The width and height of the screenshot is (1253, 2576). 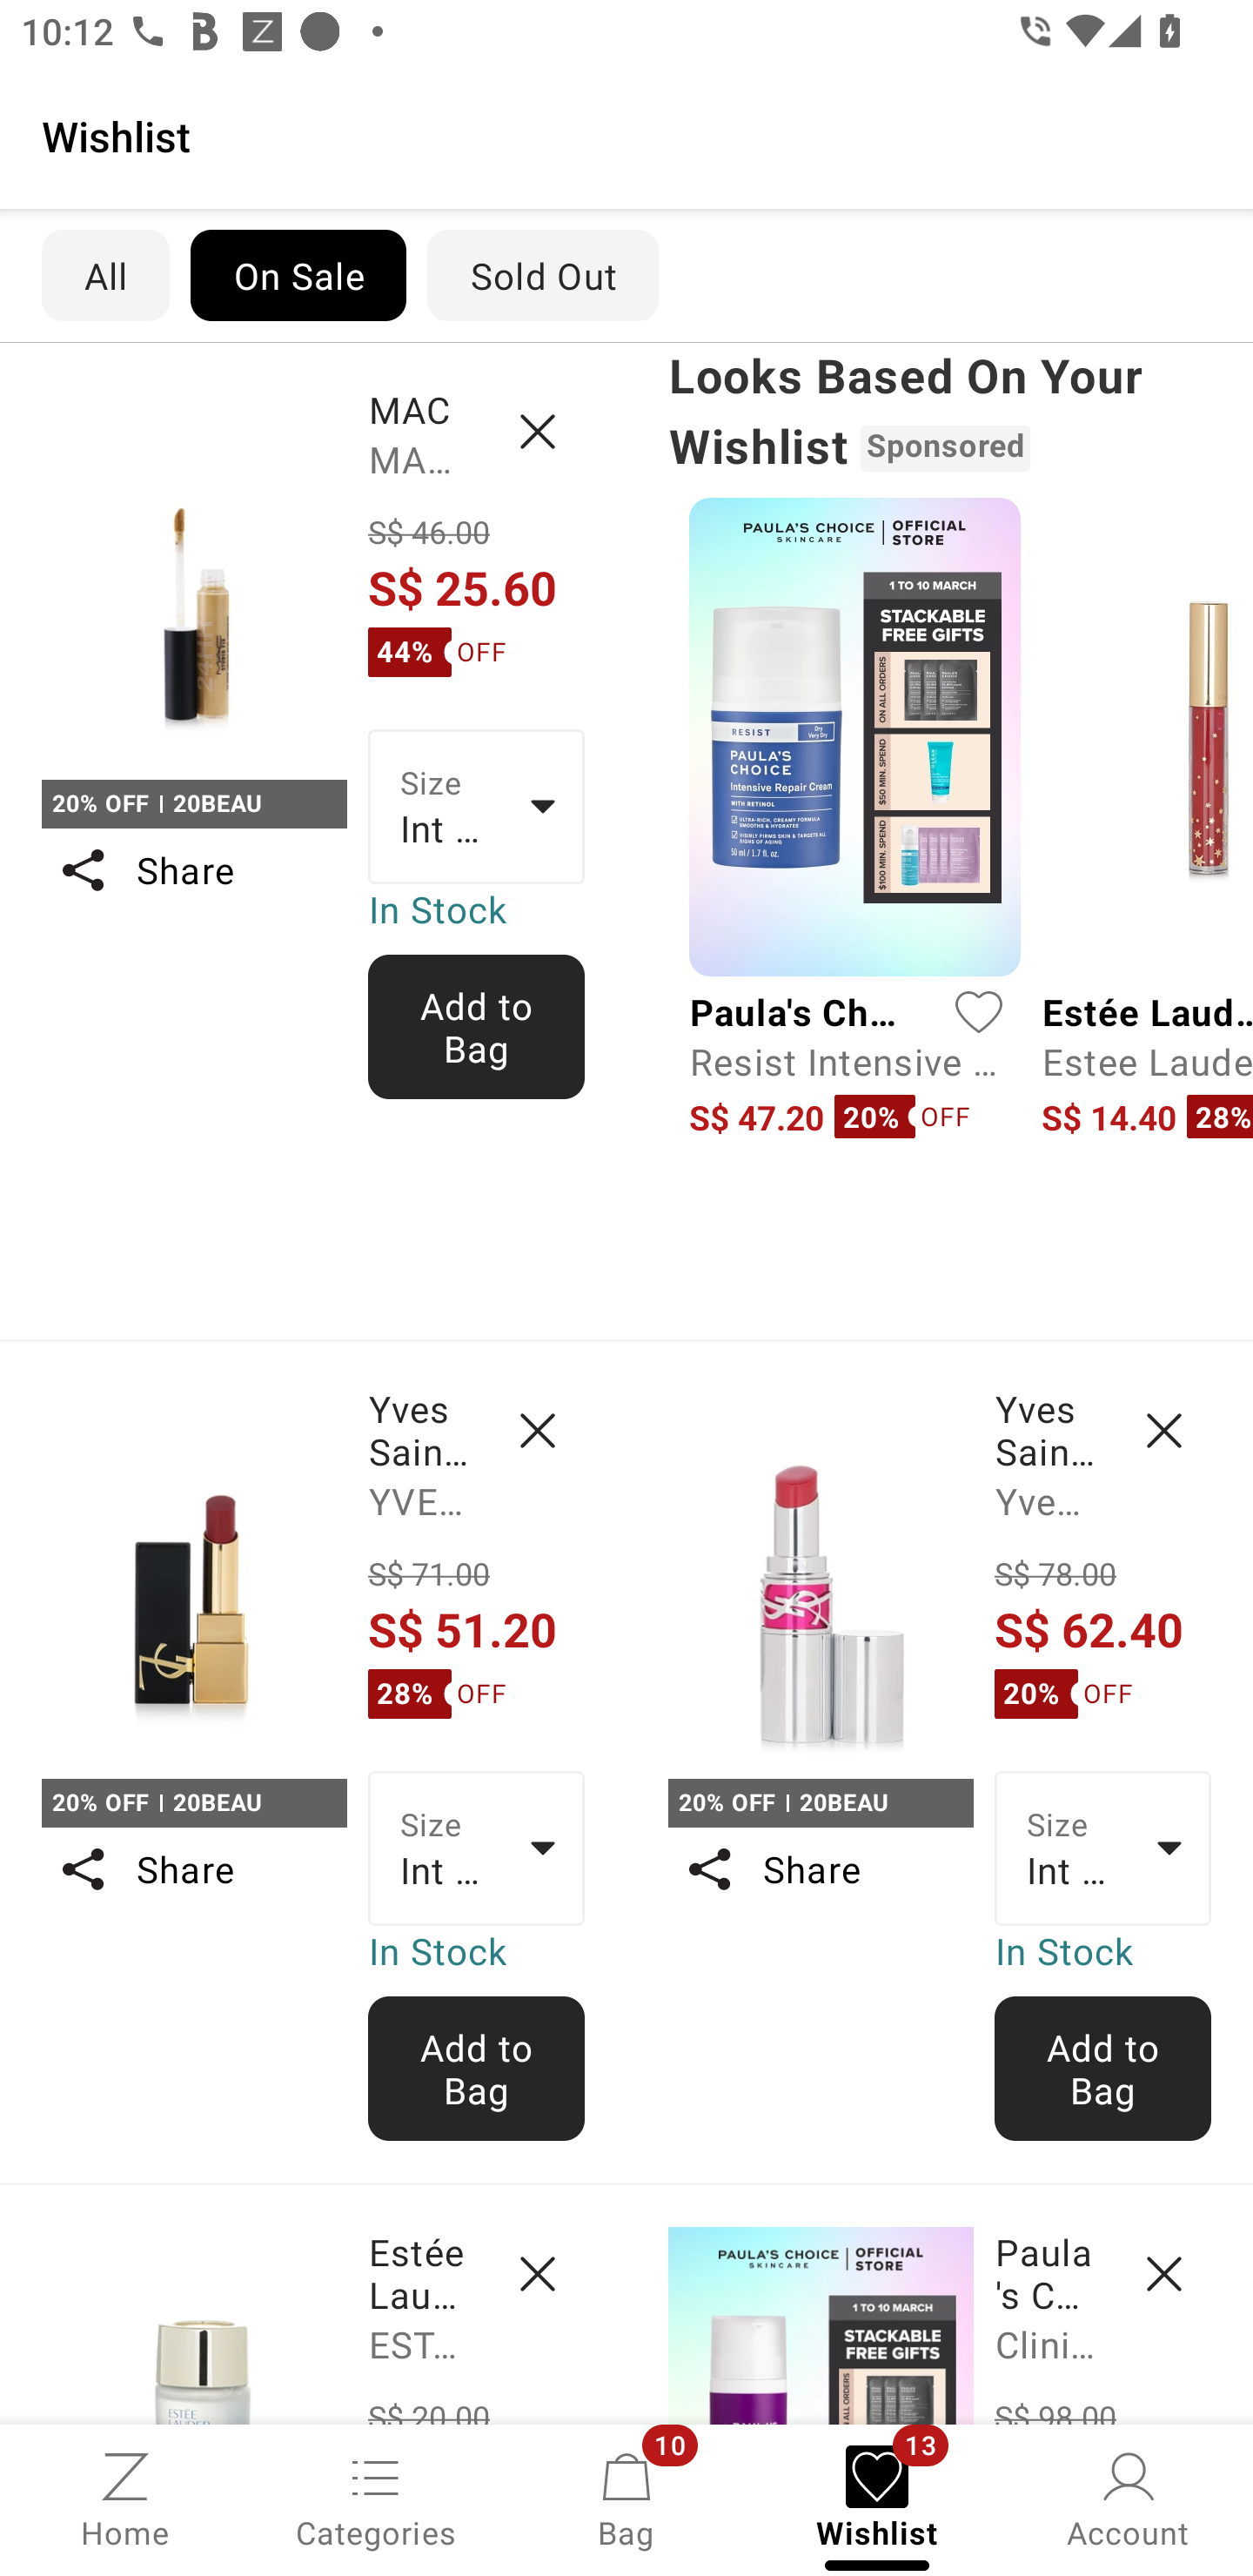 I want to click on Home, so click(x=125, y=2498).